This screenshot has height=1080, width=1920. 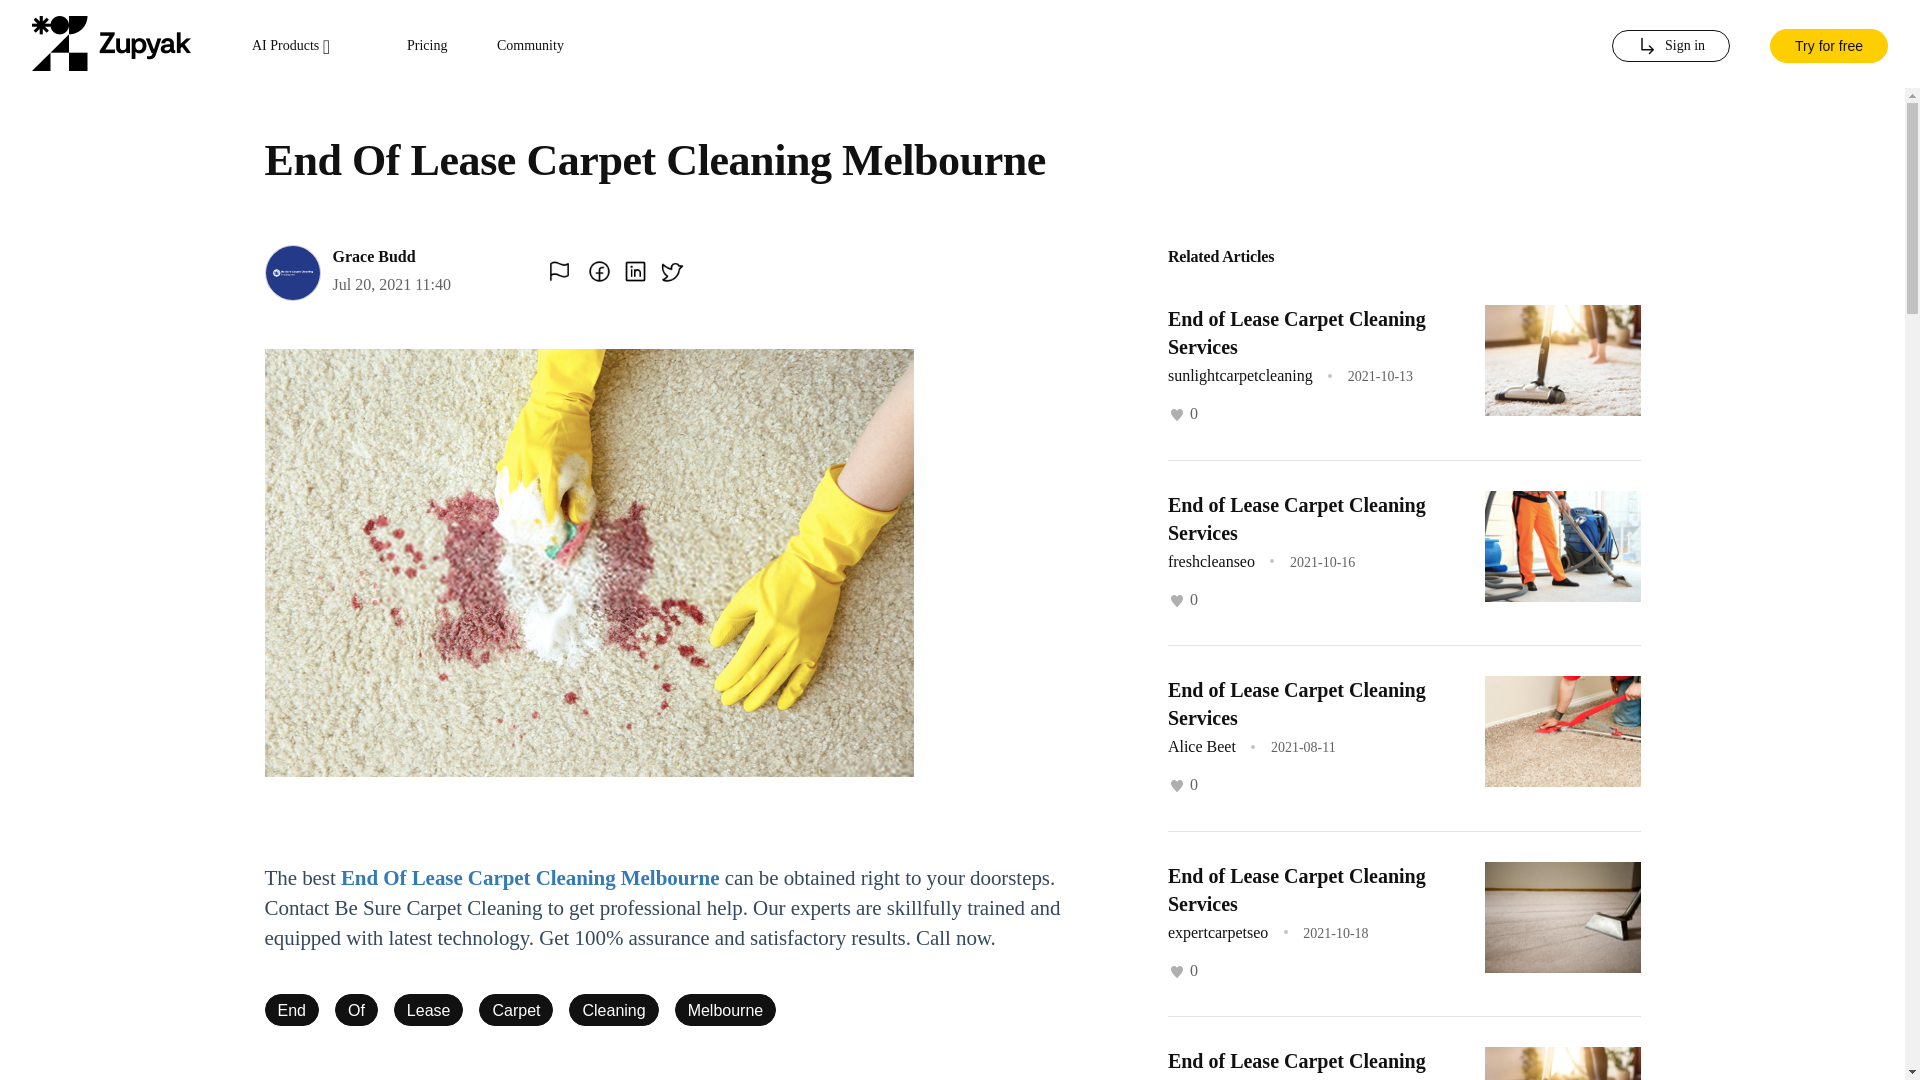 What do you see at coordinates (1296, 332) in the screenshot?
I see `End of Lease Carpet Cleaning Services` at bounding box center [1296, 332].